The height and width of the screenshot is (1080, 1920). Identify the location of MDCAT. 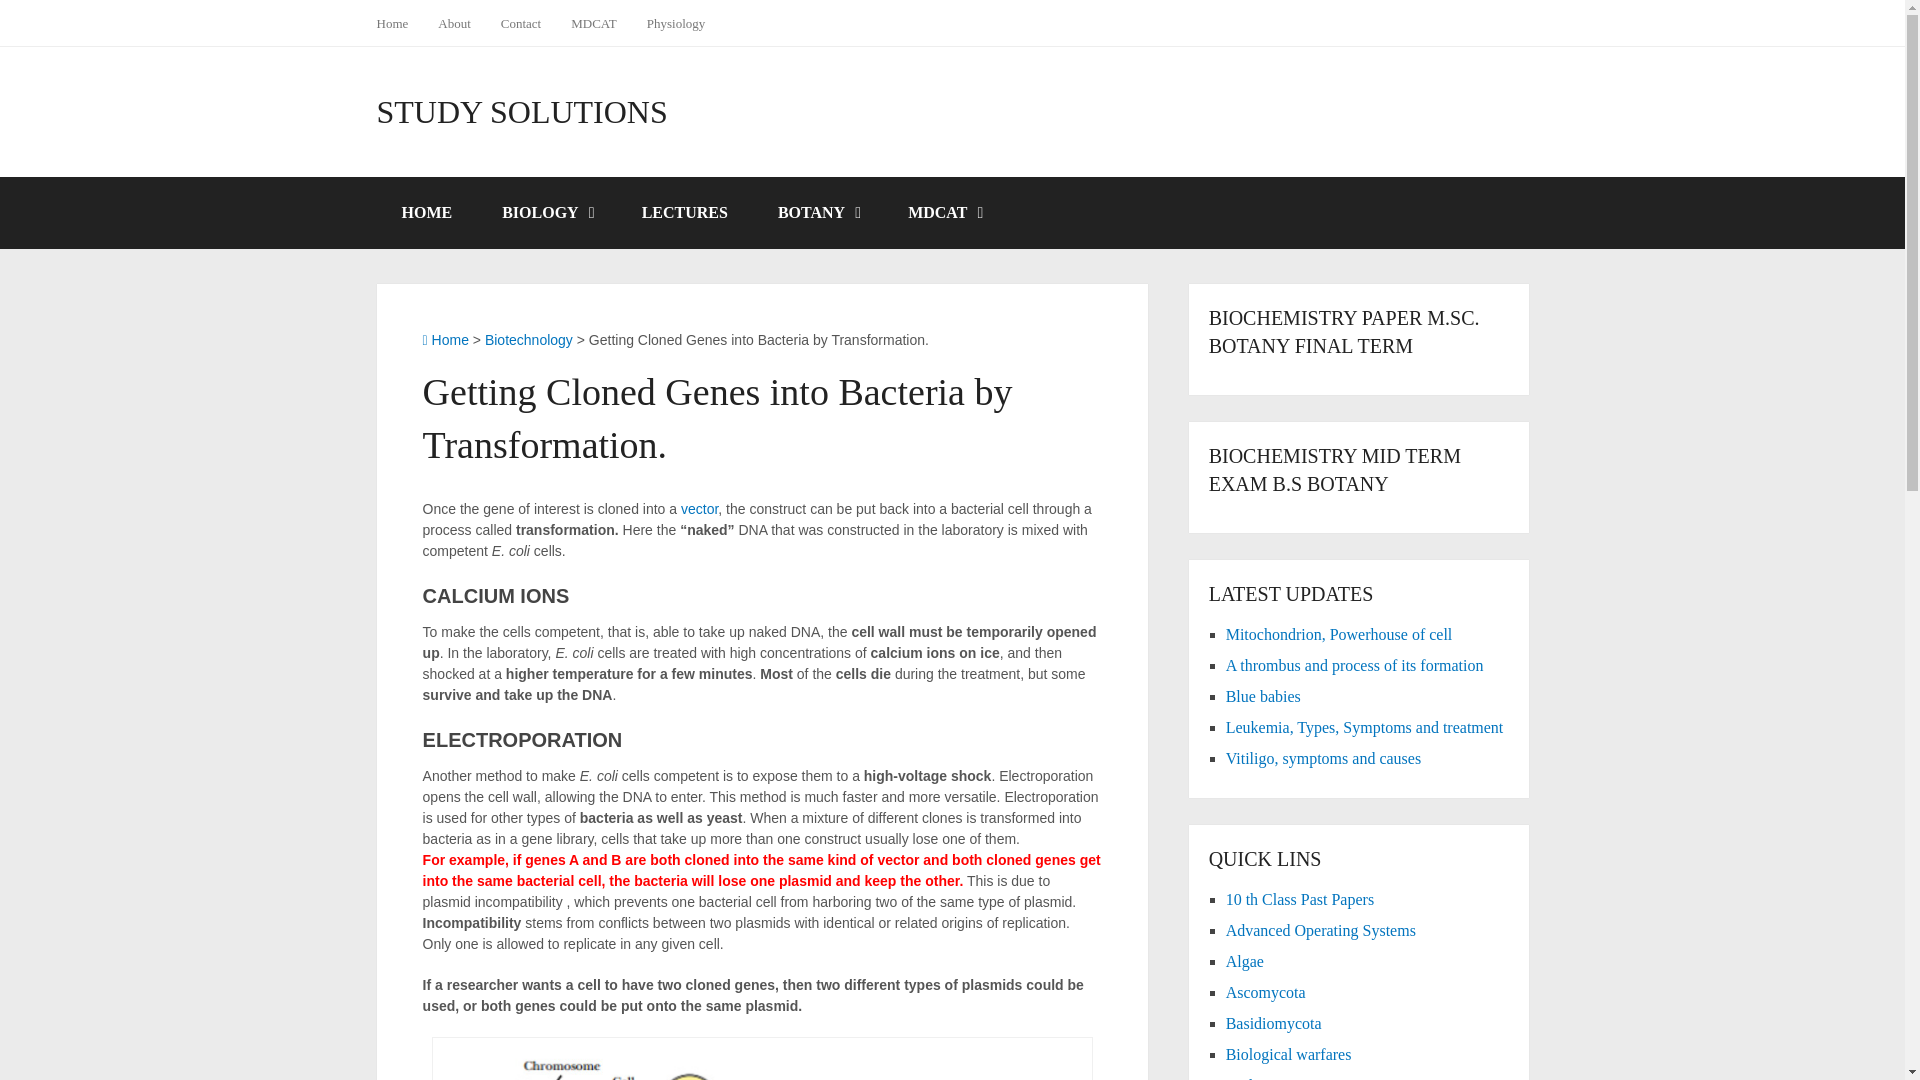
(944, 213).